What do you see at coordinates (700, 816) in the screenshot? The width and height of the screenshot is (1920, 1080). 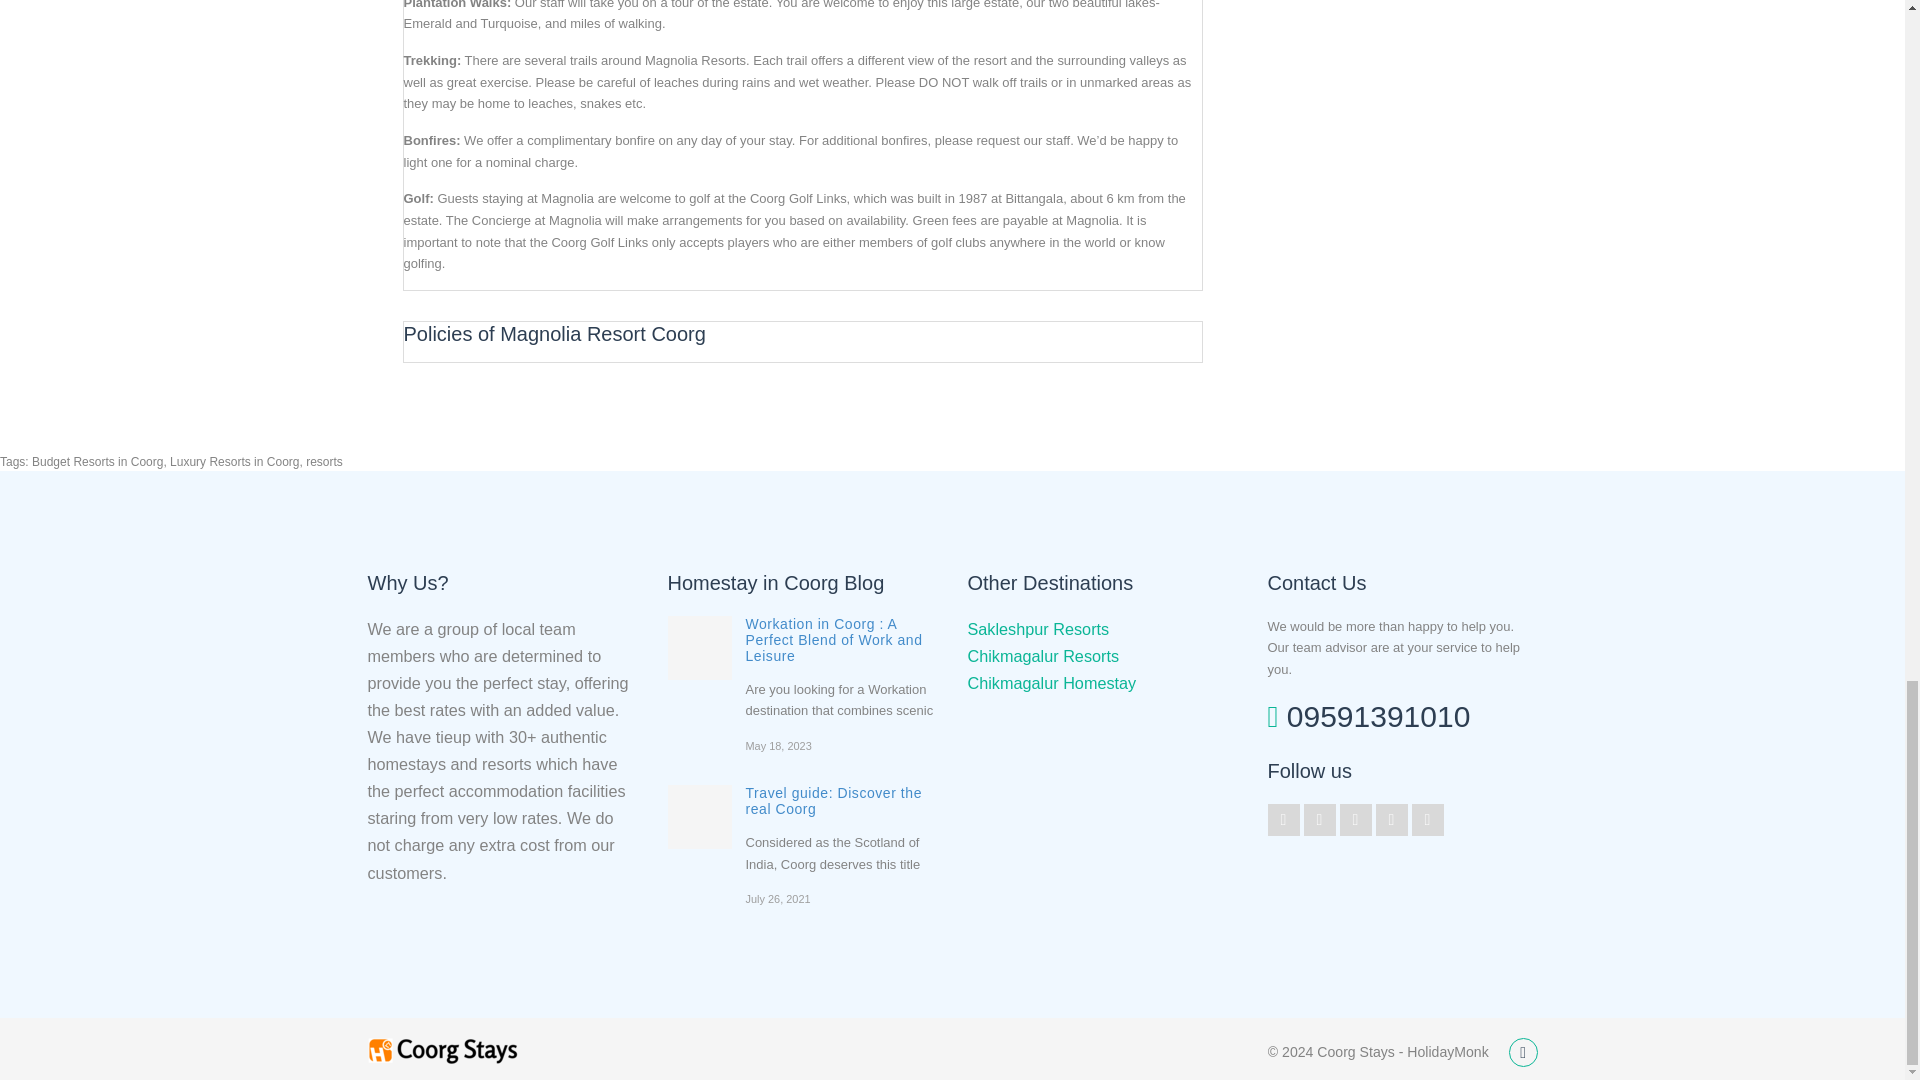 I see `Travel guide: Discover the real Coorg` at bounding box center [700, 816].